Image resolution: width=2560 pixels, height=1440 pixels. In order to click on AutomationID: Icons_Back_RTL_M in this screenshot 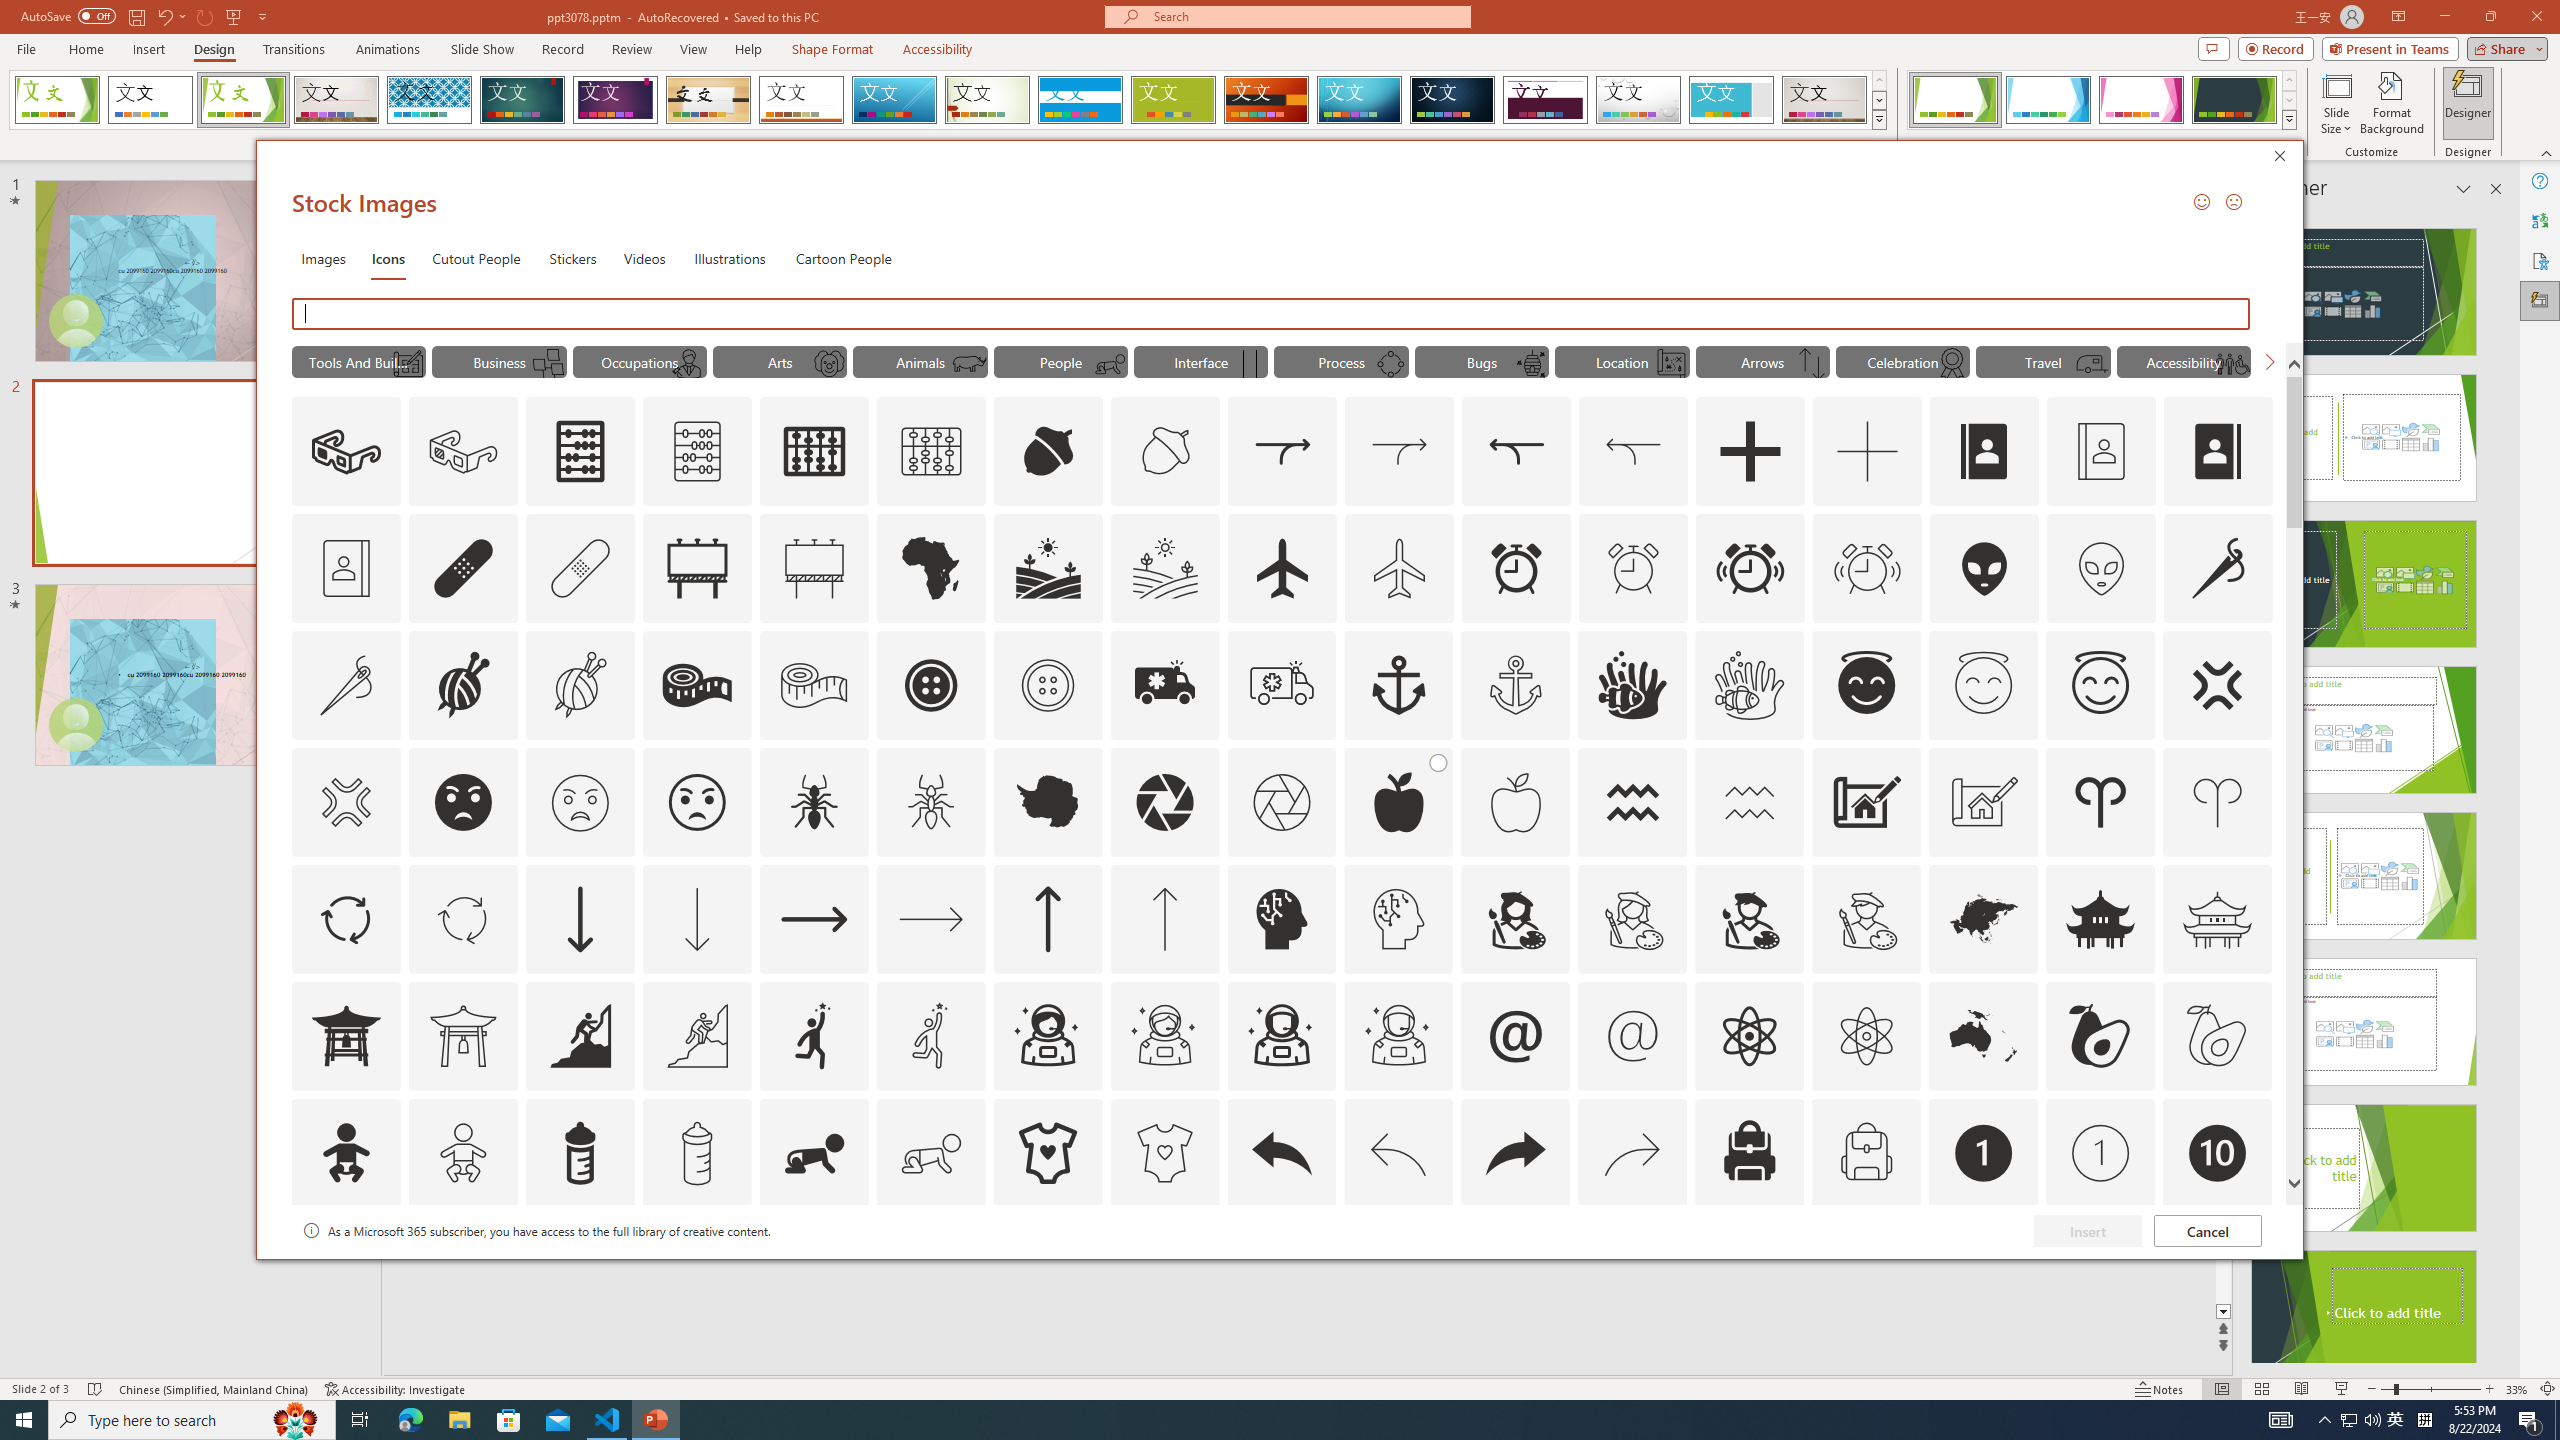, I will do `click(1633, 1153)`.